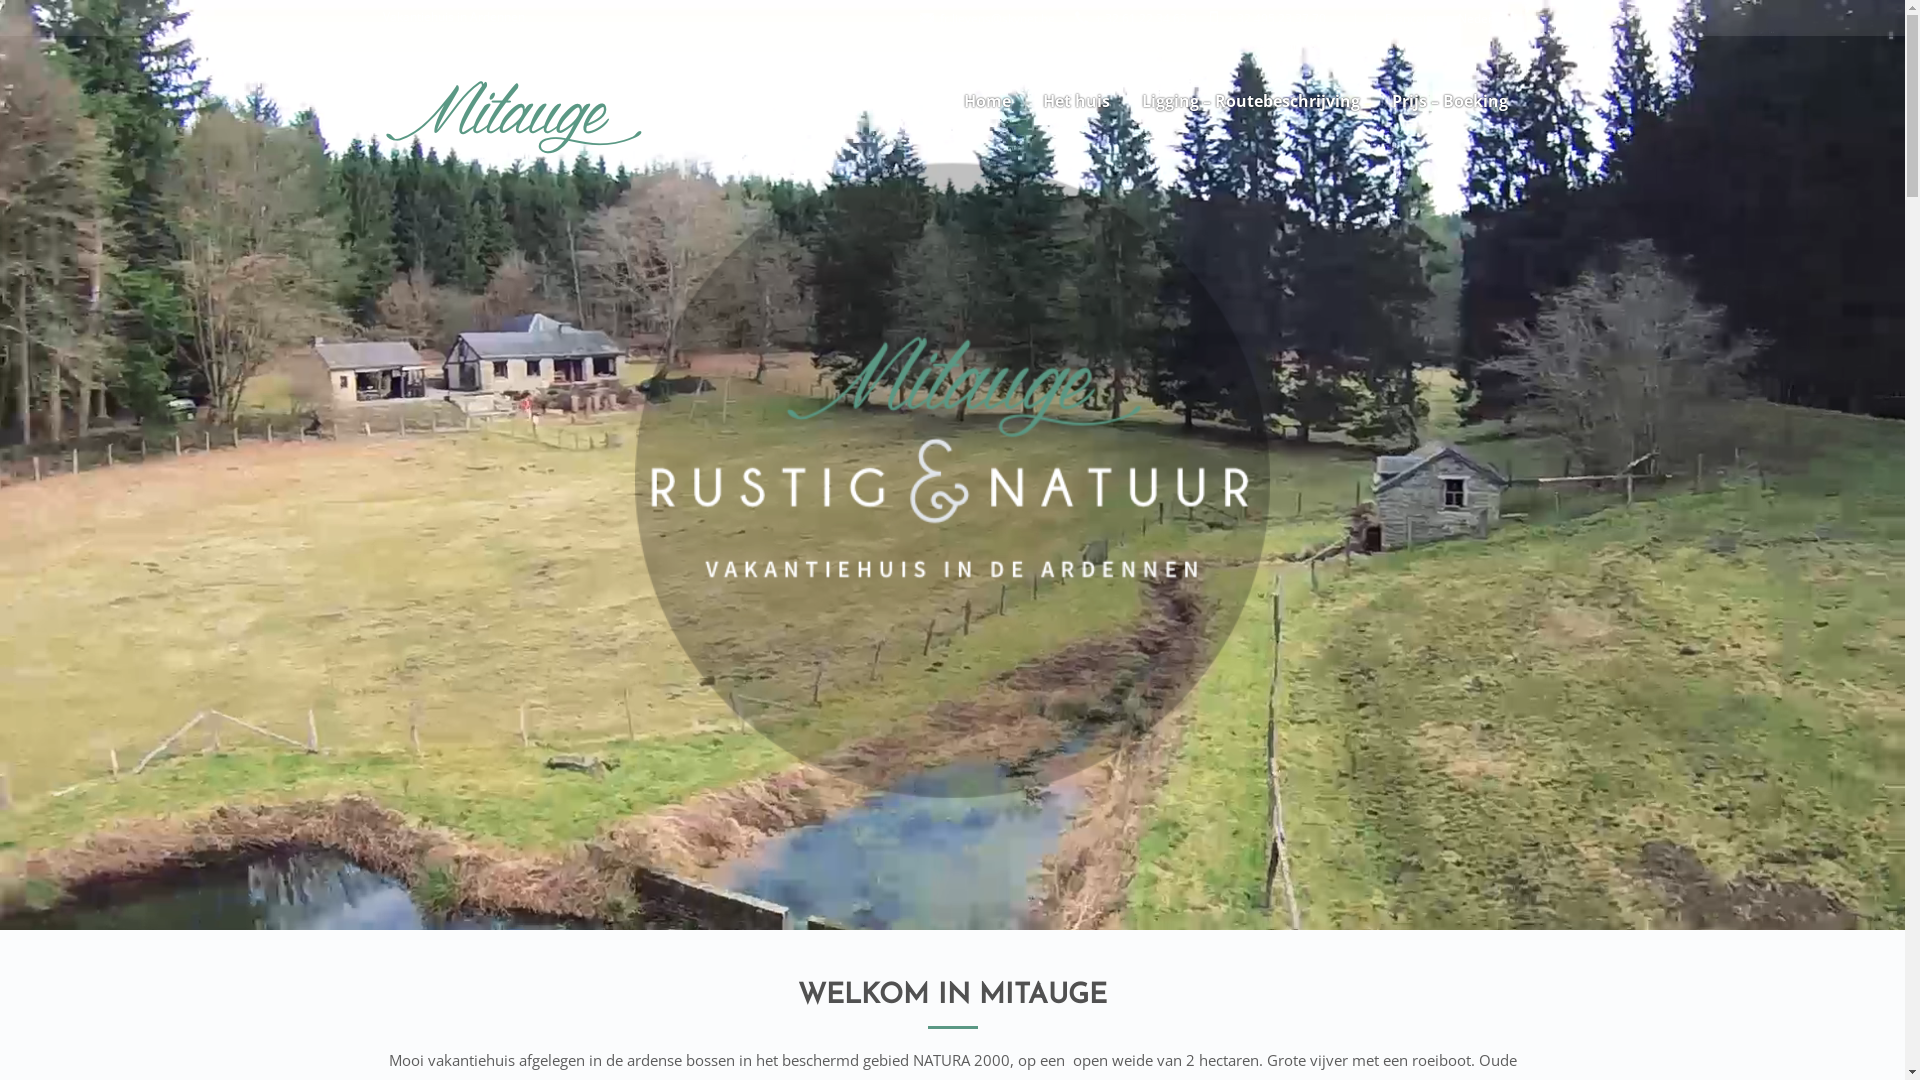  What do you see at coordinates (988, 101) in the screenshot?
I see `Home` at bounding box center [988, 101].